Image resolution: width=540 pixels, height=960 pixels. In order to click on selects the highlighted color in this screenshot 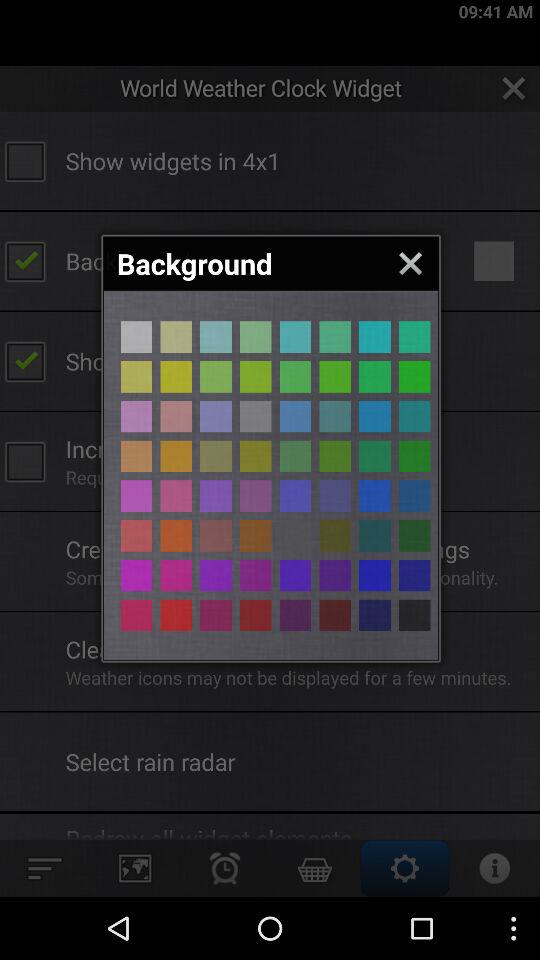, I will do `click(136, 456)`.